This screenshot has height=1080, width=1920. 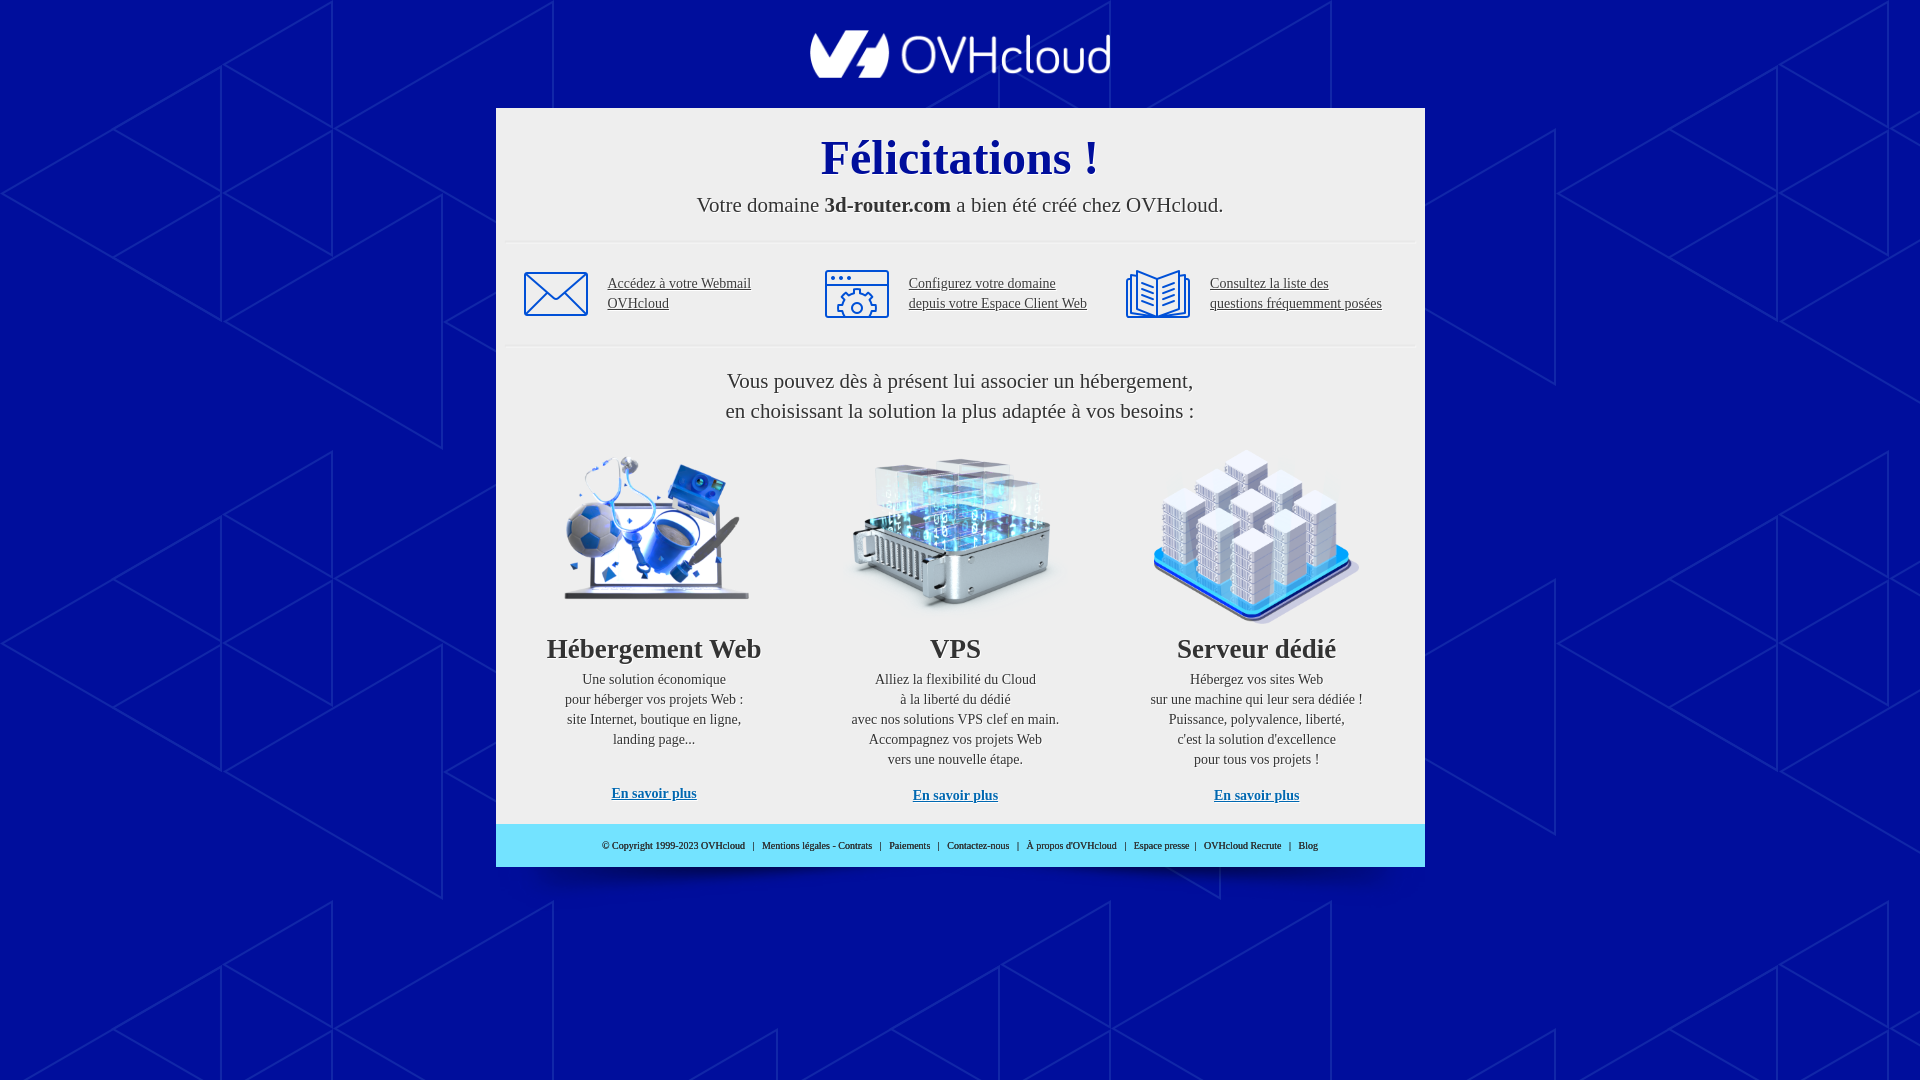 What do you see at coordinates (1308, 846) in the screenshot?
I see `Blog` at bounding box center [1308, 846].